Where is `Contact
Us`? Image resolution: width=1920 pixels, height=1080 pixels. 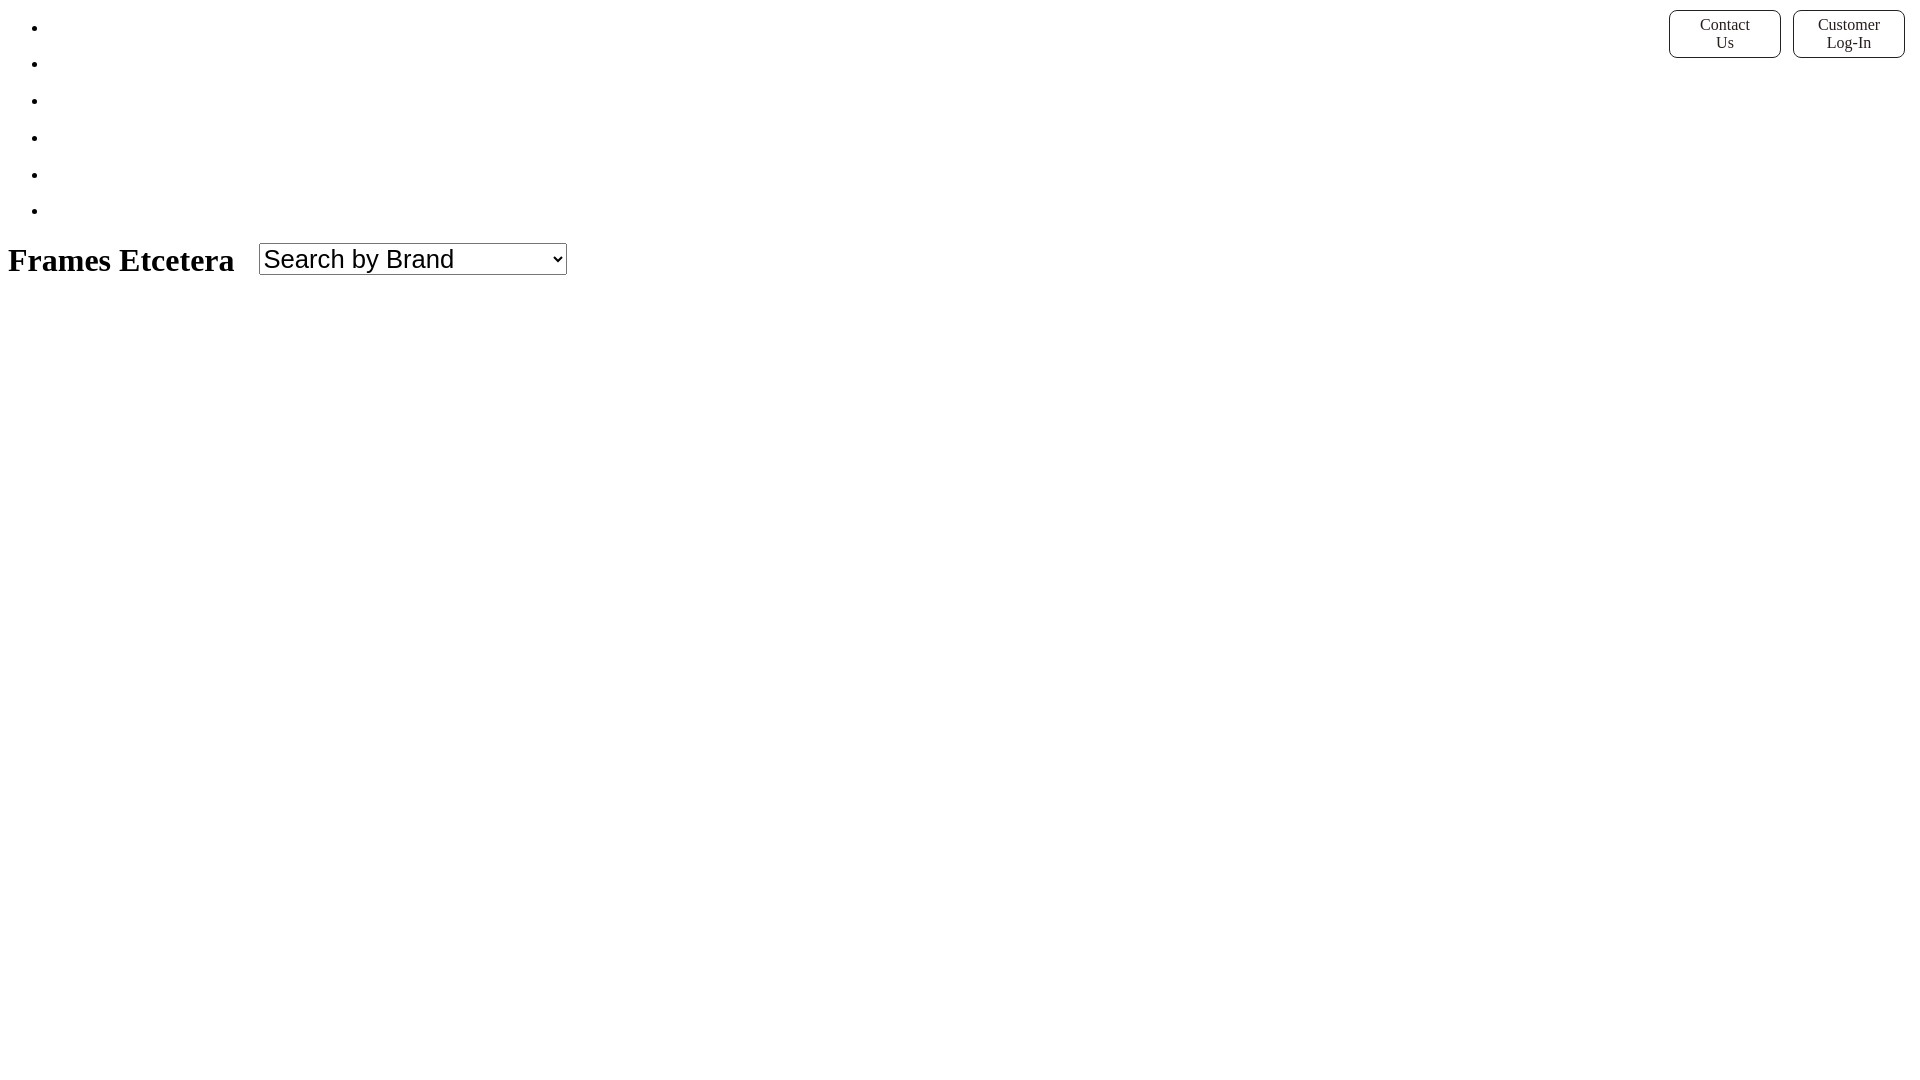
Contact
Us is located at coordinates (1725, 34).